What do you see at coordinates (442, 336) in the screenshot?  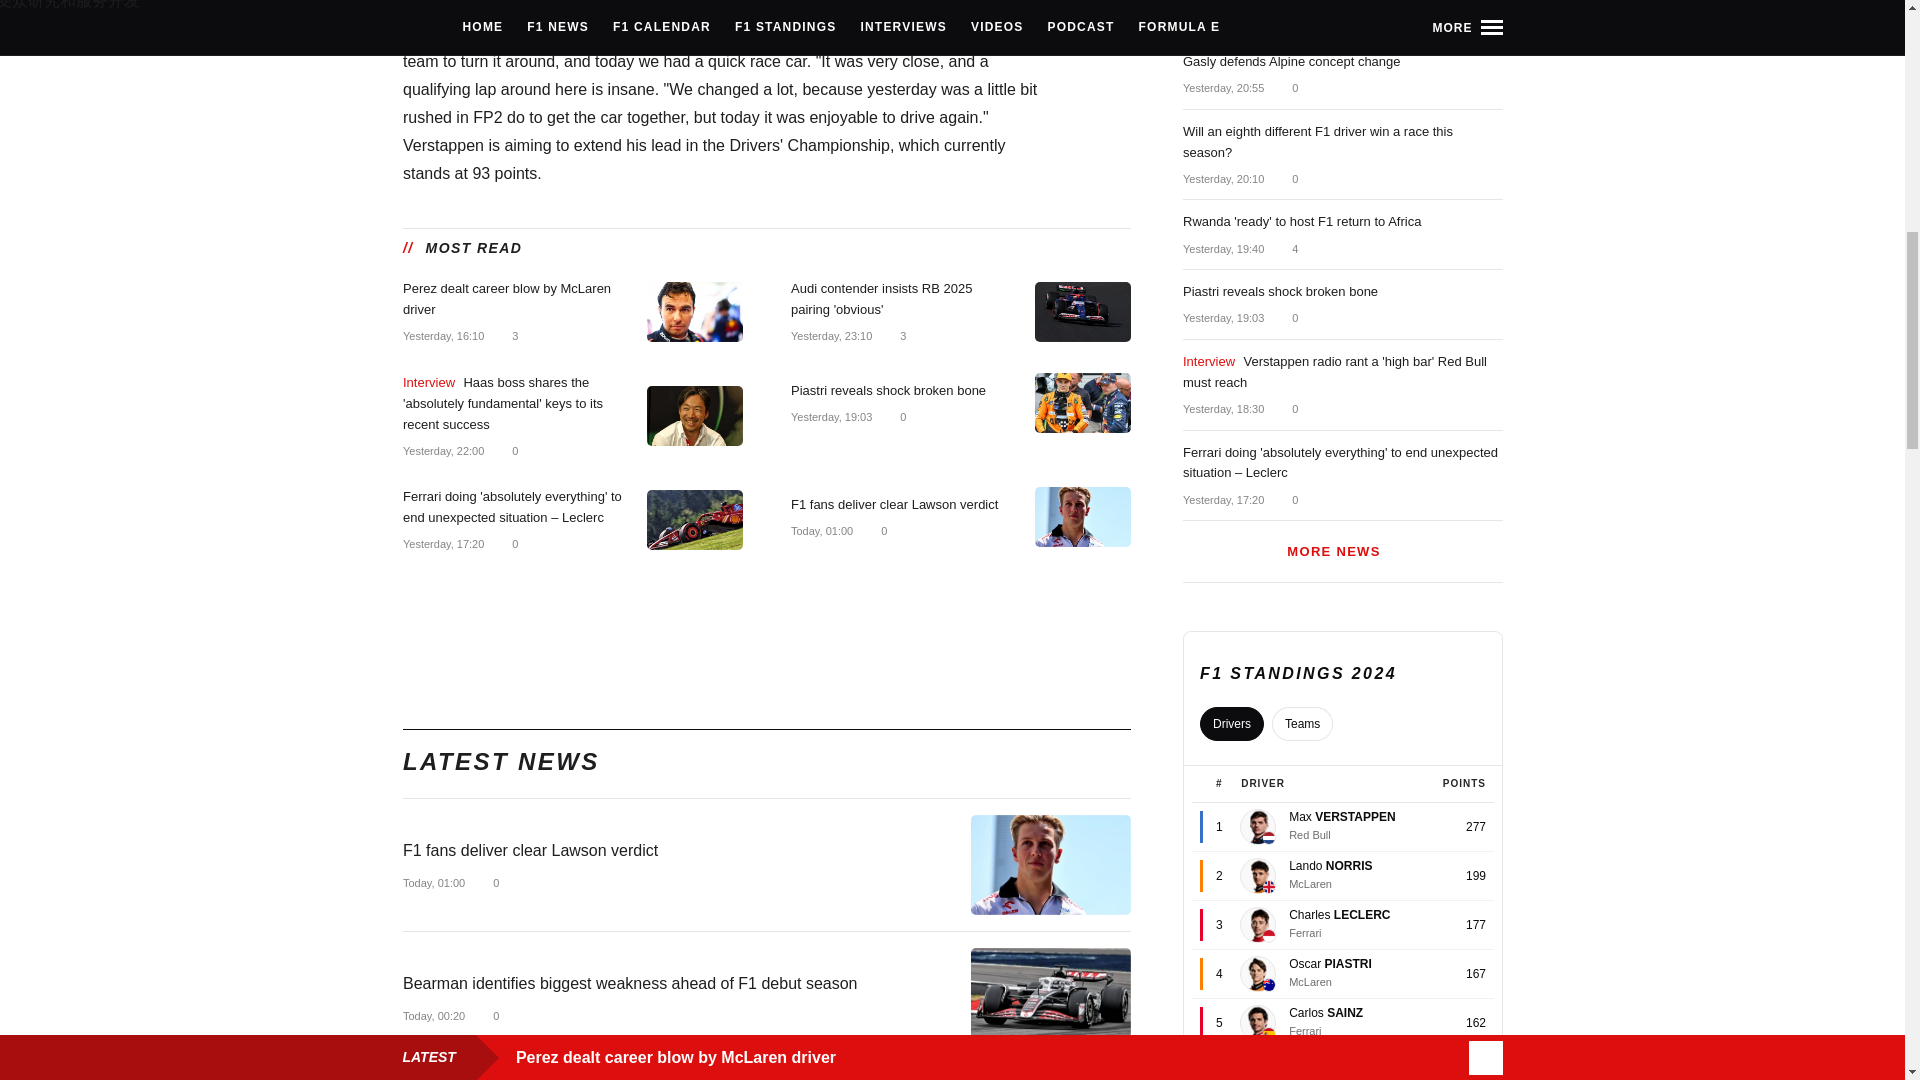 I see `Sunday 11 August 2024 at 16:10` at bounding box center [442, 336].